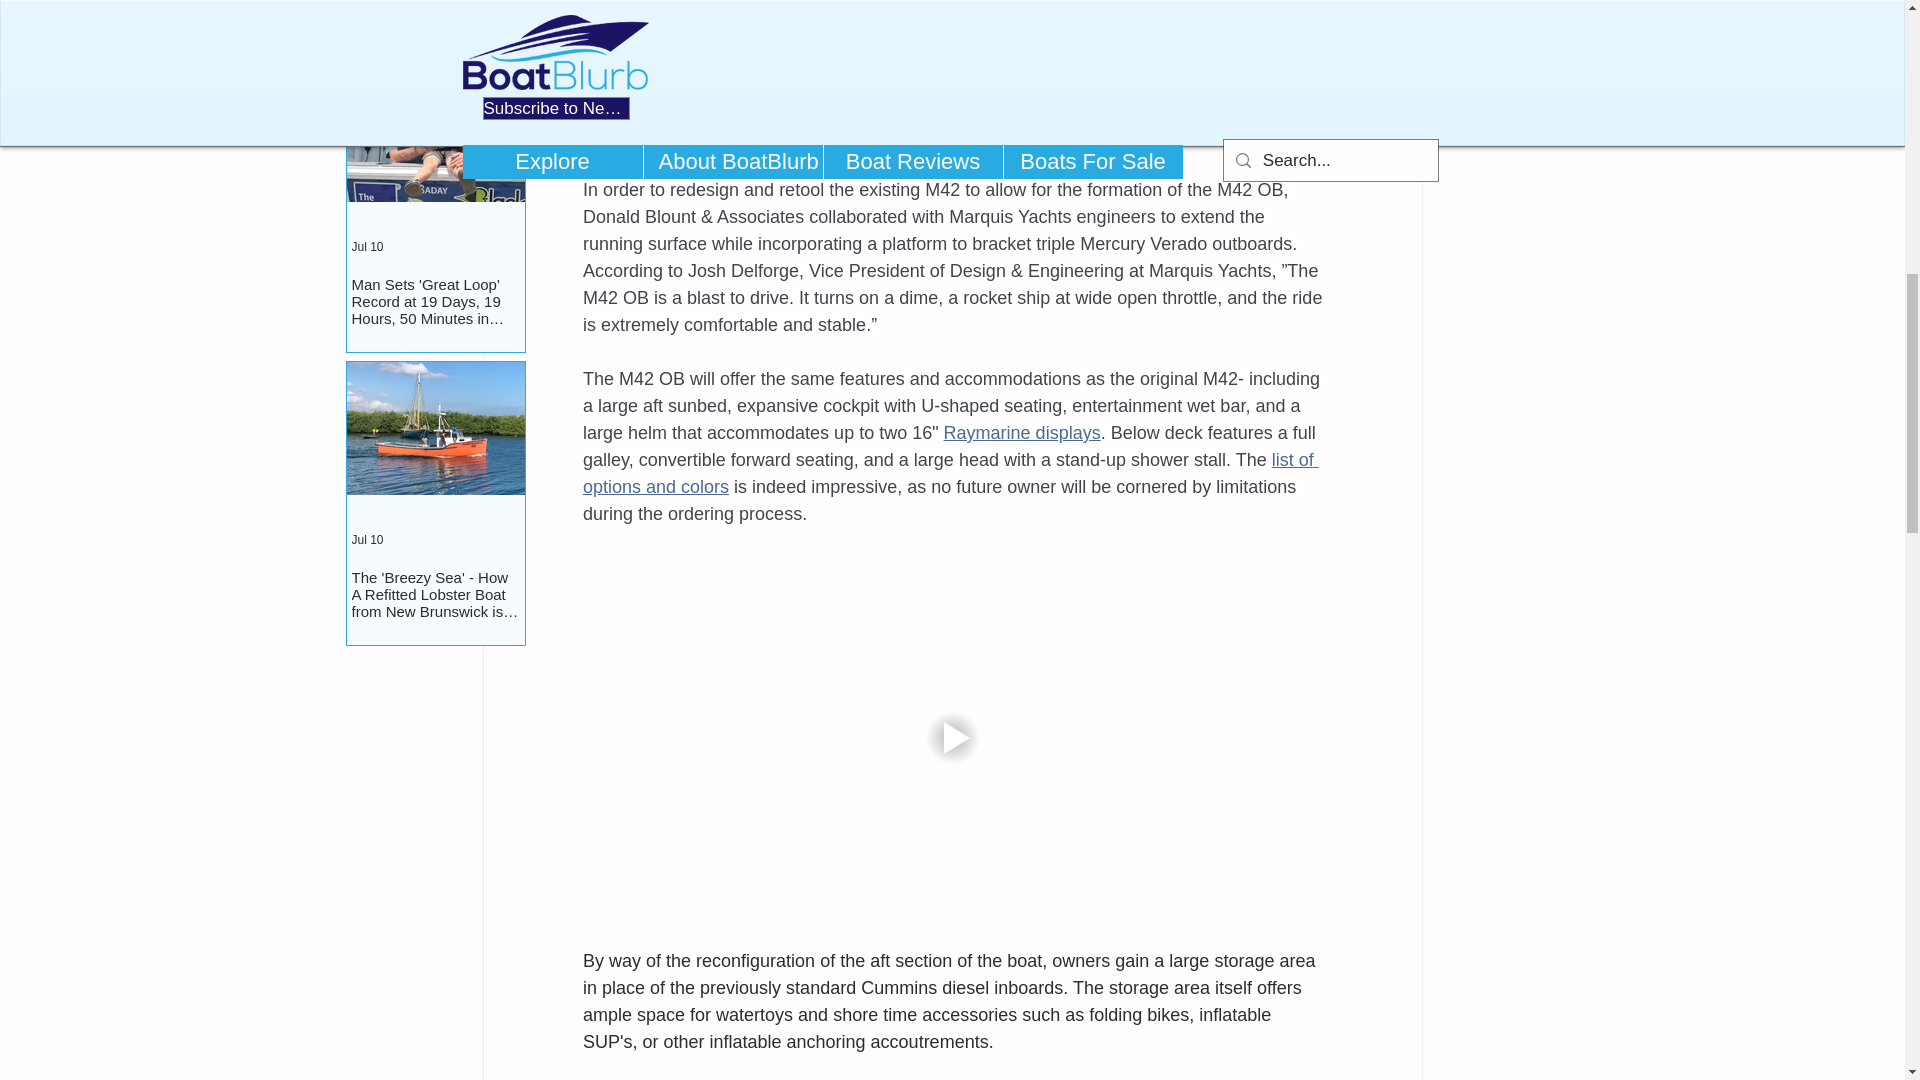 The width and height of the screenshot is (1920, 1080). What do you see at coordinates (1021, 432) in the screenshot?
I see `Raymarine displays` at bounding box center [1021, 432].